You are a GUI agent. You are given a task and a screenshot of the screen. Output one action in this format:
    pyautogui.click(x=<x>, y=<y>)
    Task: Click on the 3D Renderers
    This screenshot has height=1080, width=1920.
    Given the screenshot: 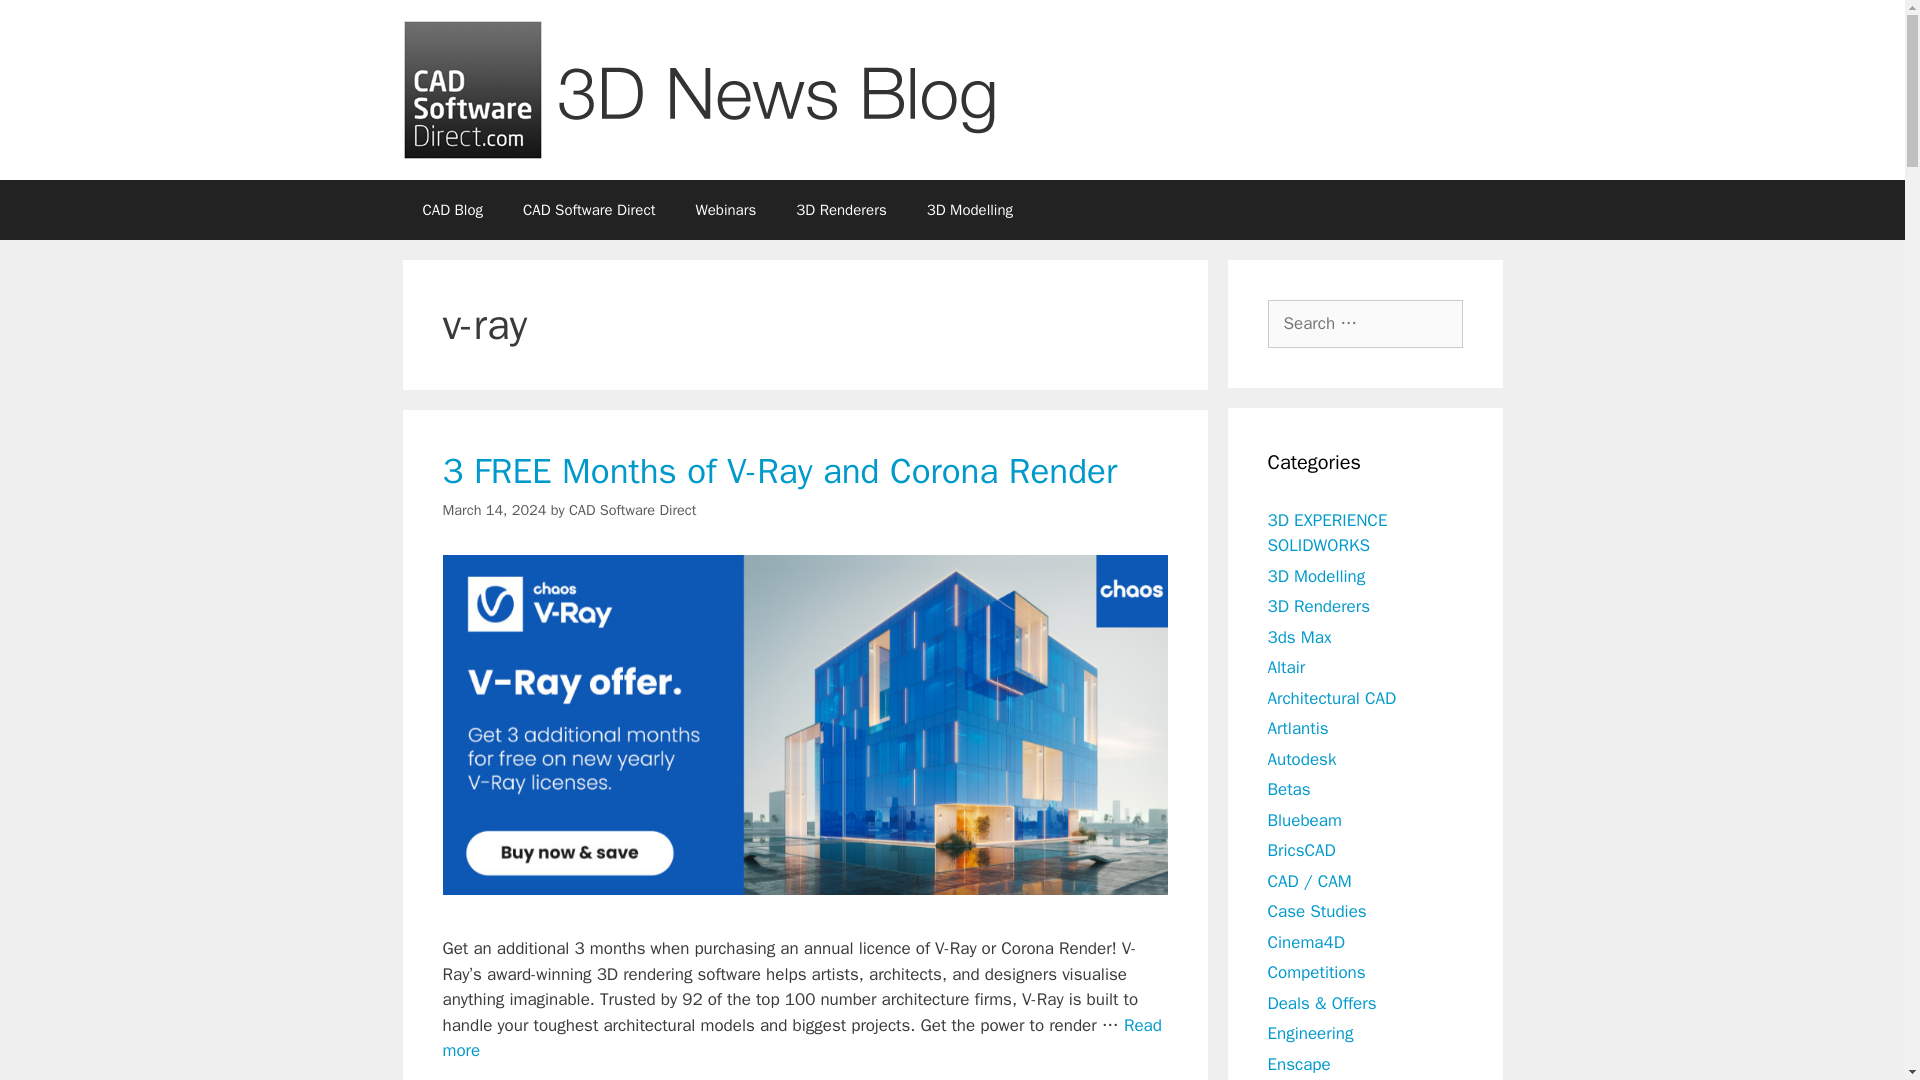 What is the action you would take?
    pyautogui.click(x=840, y=210)
    